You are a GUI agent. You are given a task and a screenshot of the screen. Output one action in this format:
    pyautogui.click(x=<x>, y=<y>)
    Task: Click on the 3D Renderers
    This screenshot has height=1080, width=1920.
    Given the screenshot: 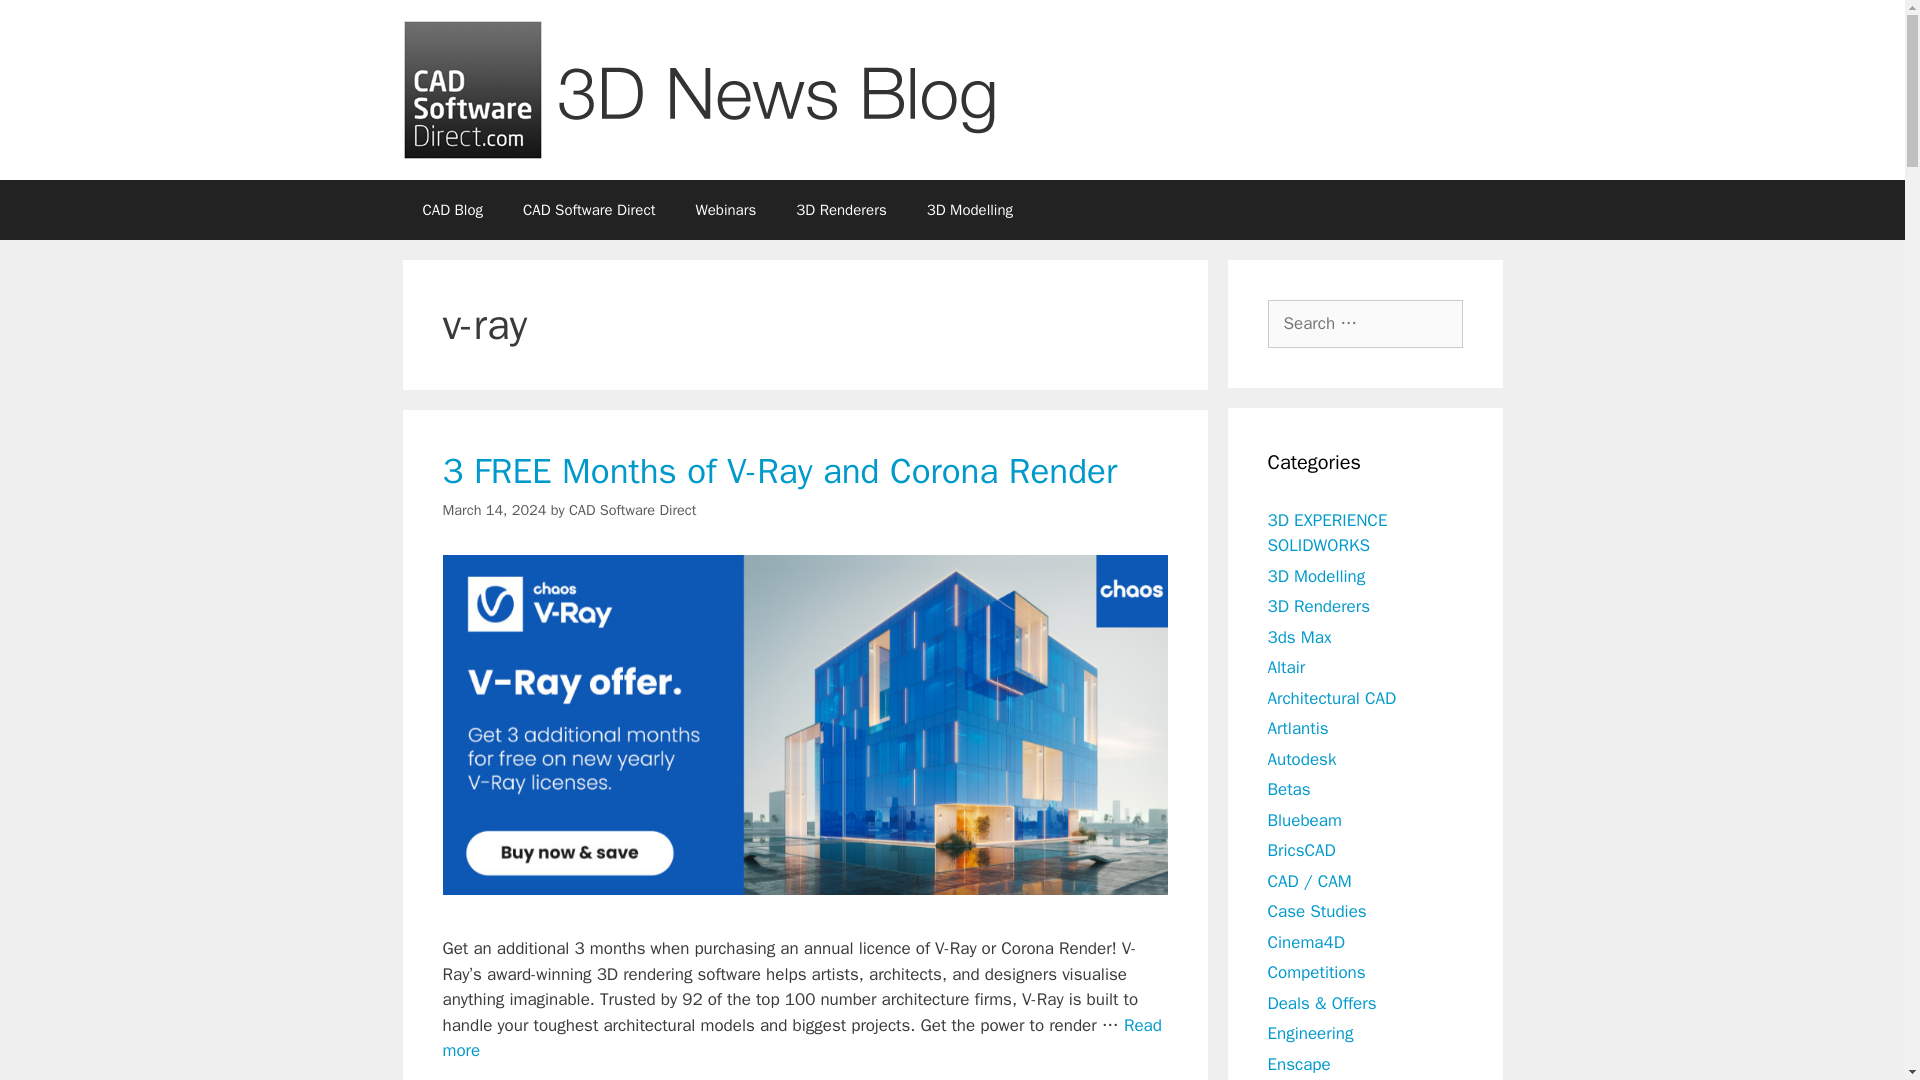 What is the action you would take?
    pyautogui.click(x=840, y=210)
    